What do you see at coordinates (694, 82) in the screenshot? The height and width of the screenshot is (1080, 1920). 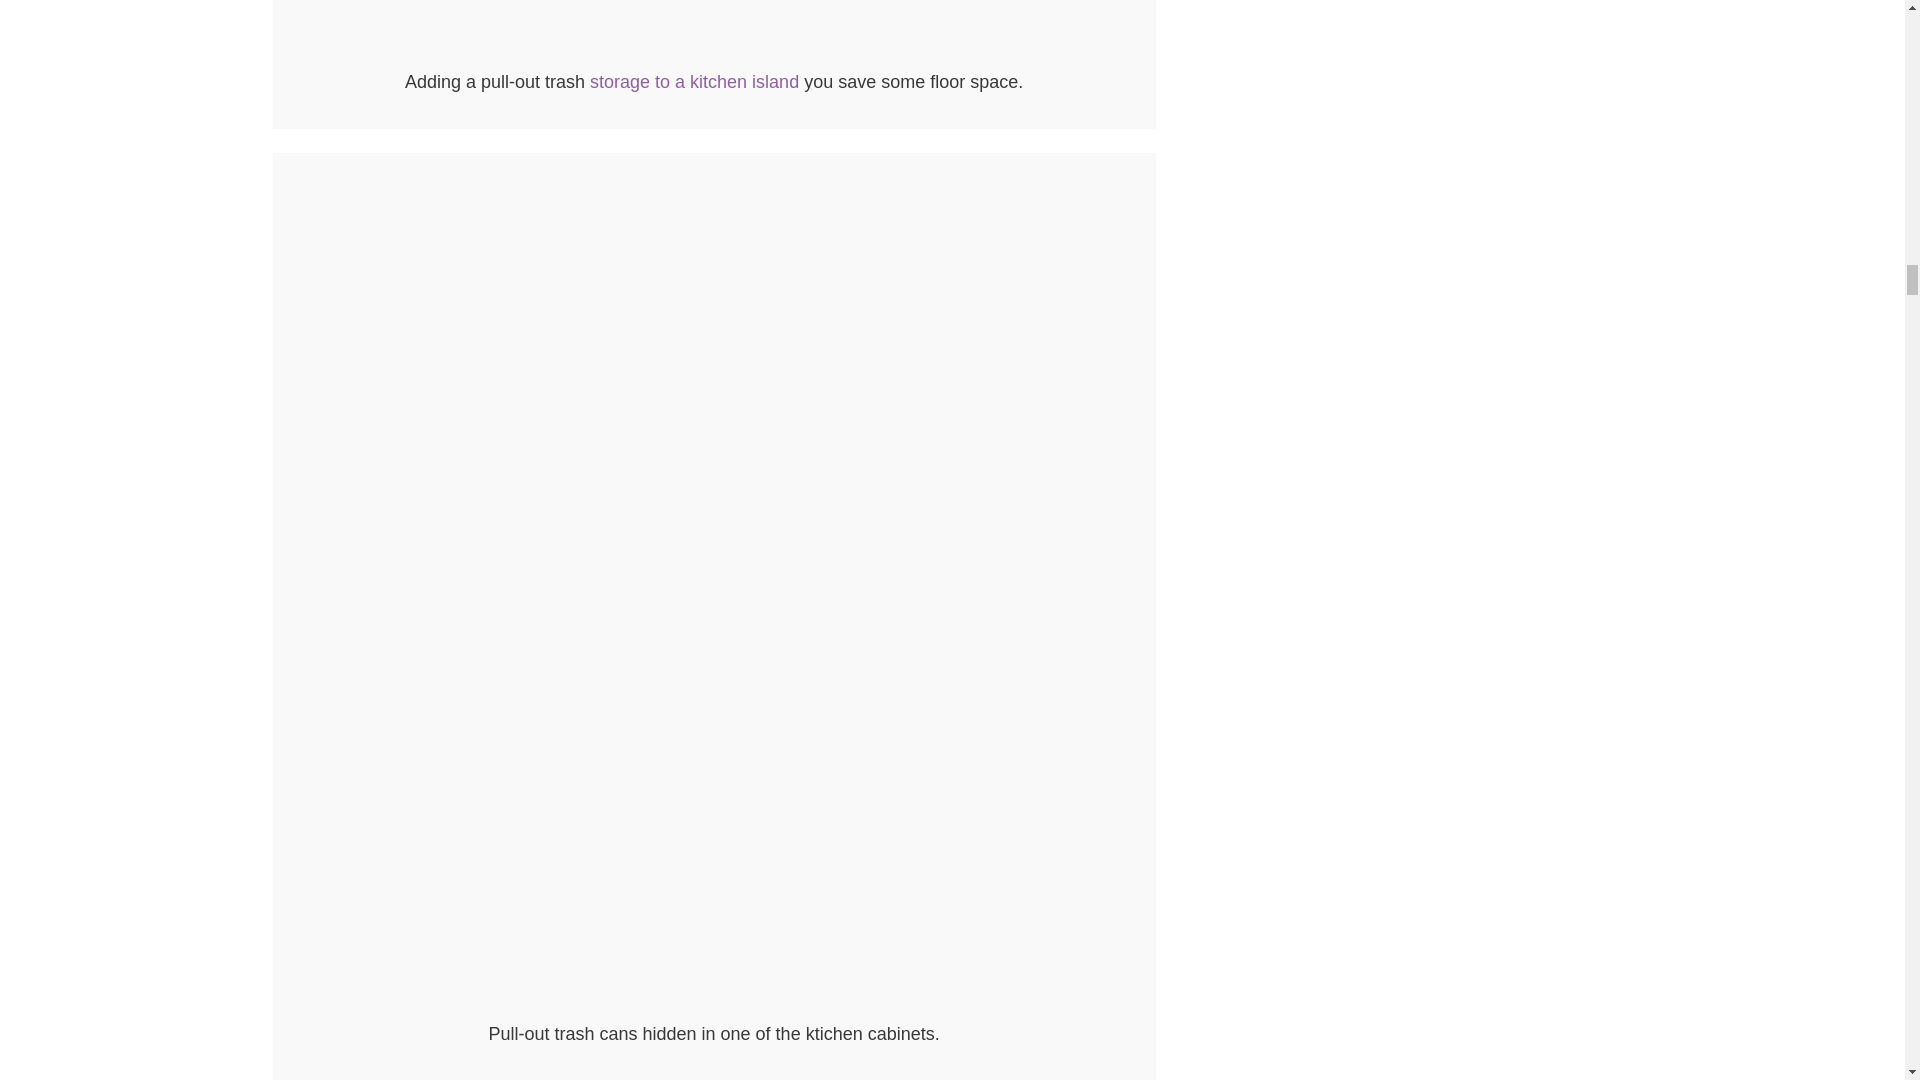 I see `storage to a kitchen island` at bounding box center [694, 82].